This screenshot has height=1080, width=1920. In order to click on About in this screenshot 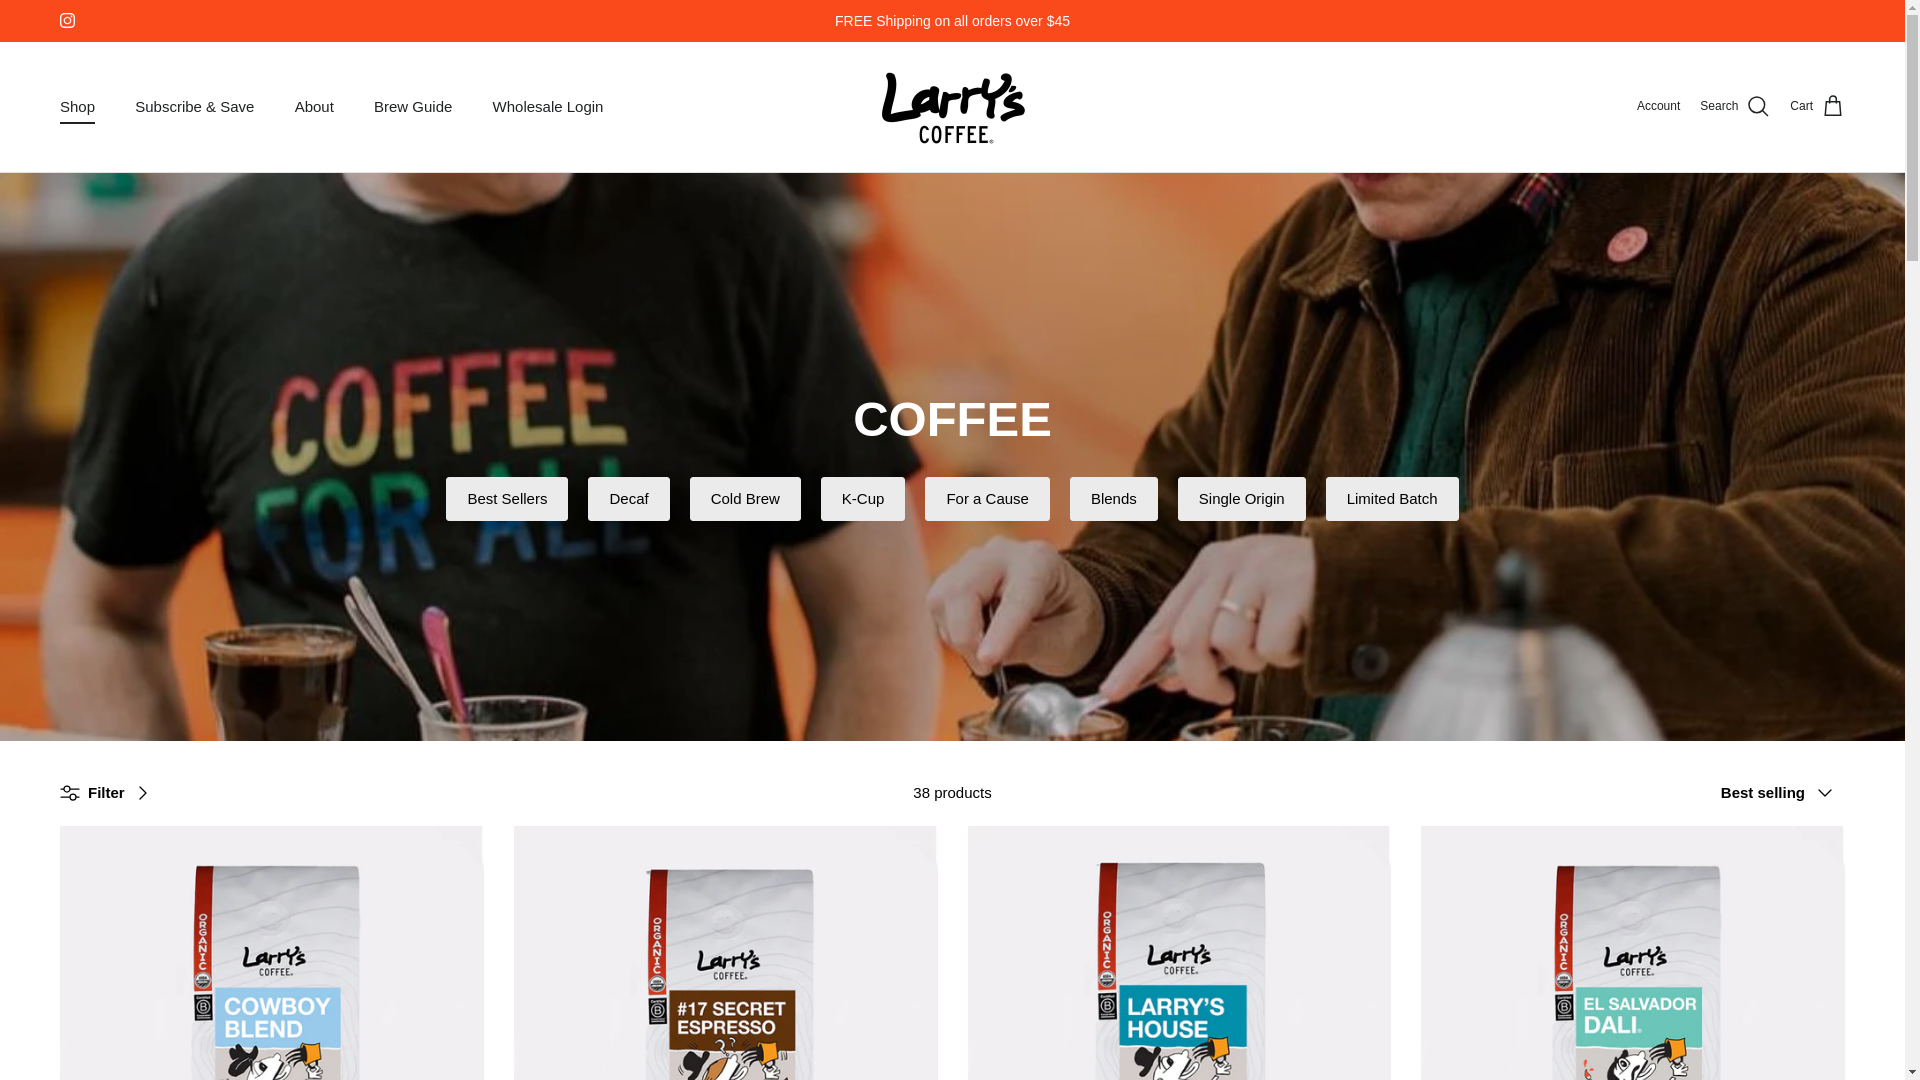, I will do `click(314, 108)`.